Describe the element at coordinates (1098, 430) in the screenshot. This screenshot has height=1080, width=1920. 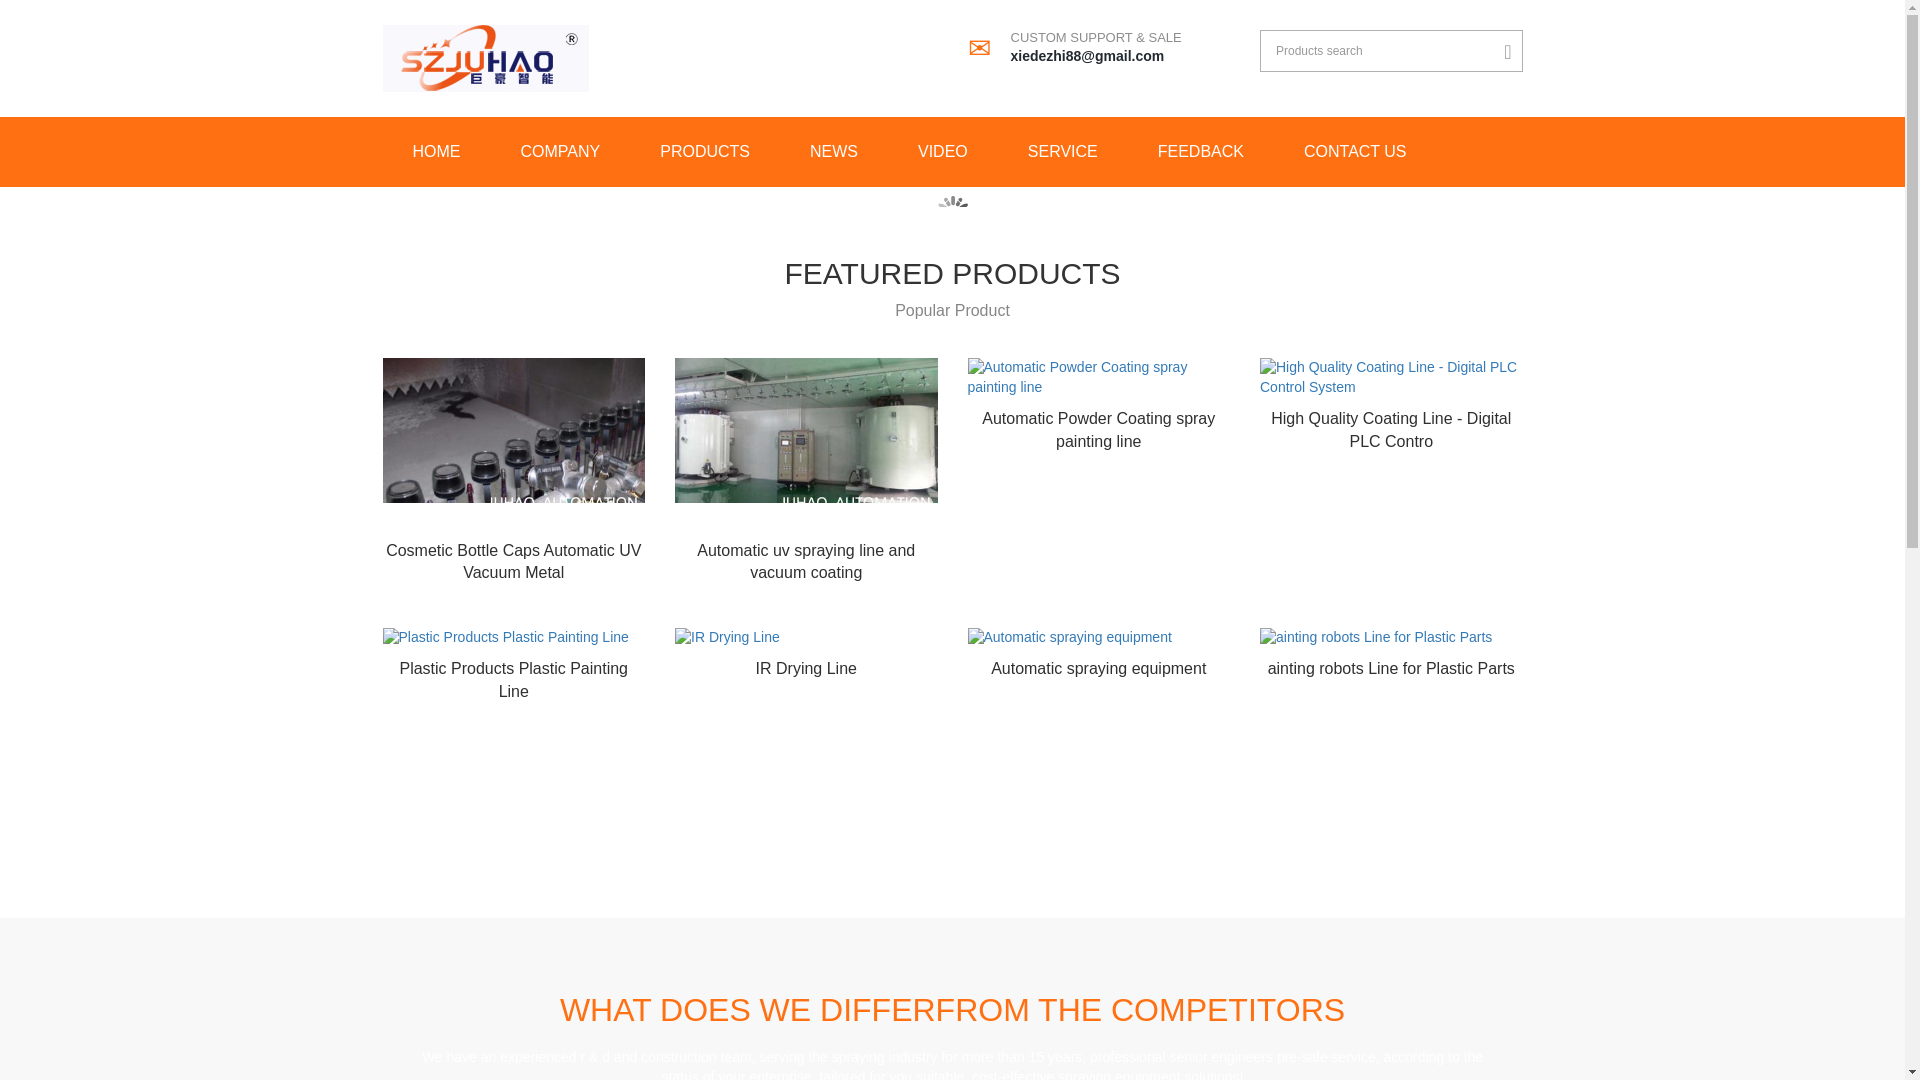
I see `Automatic Powder Coating spray painting line` at that location.